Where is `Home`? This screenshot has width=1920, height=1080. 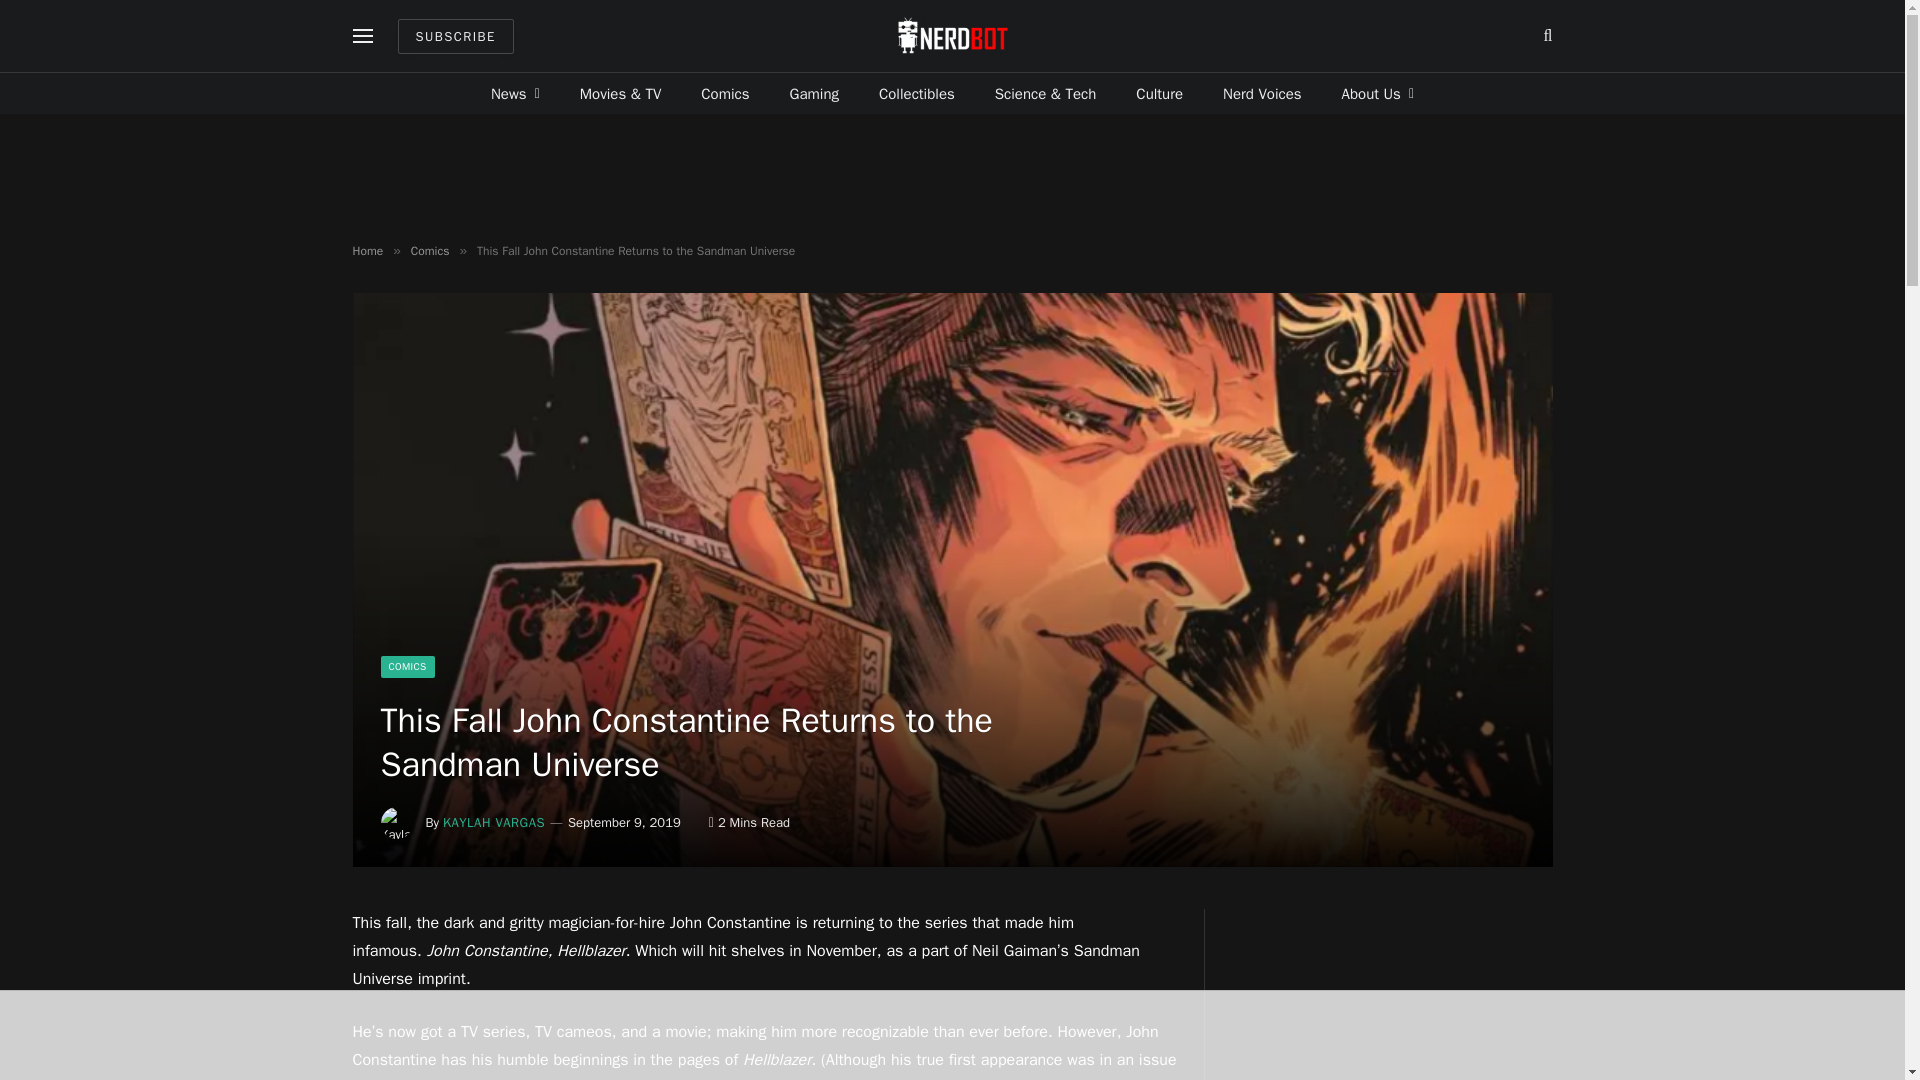 Home is located at coordinates (366, 251).